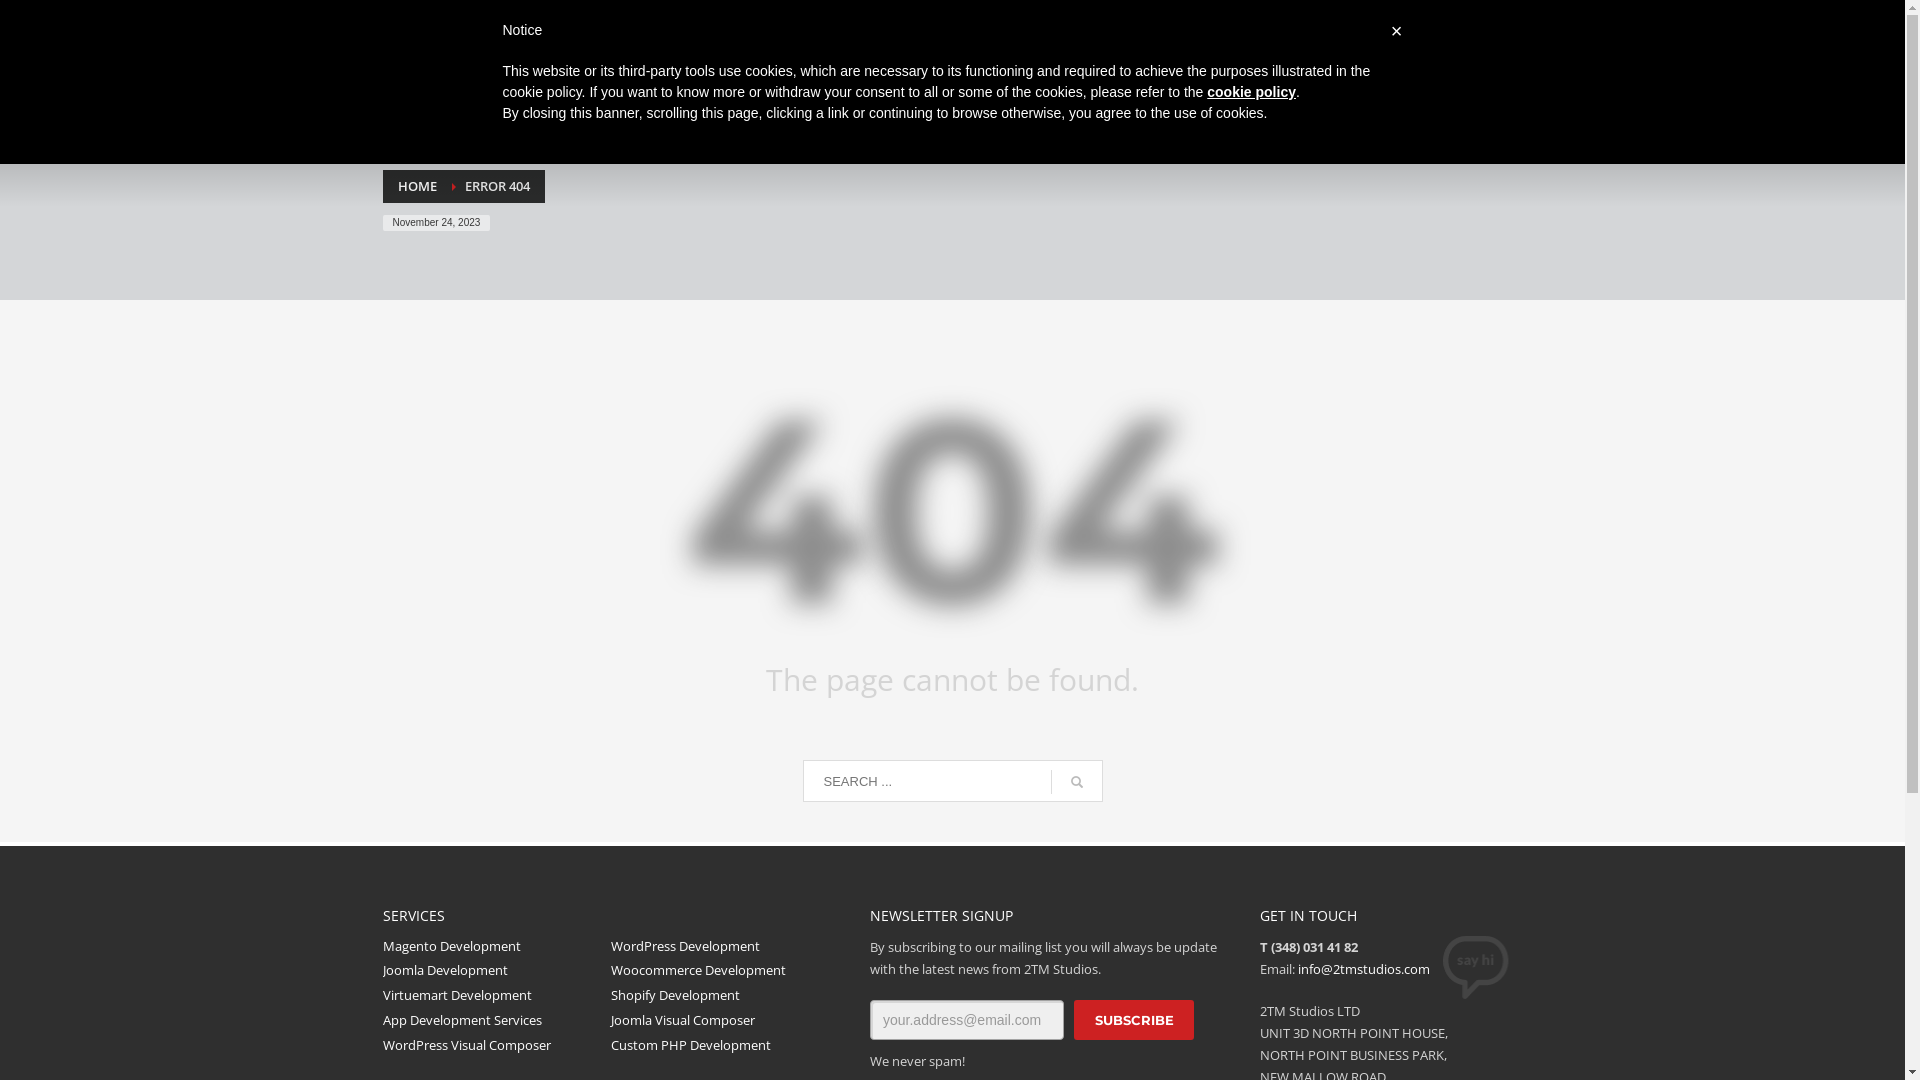 This screenshot has width=1920, height=1080. Describe the element at coordinates (726, 1020) in the screenshot. I see `Joomla Visual Composer` at that location.